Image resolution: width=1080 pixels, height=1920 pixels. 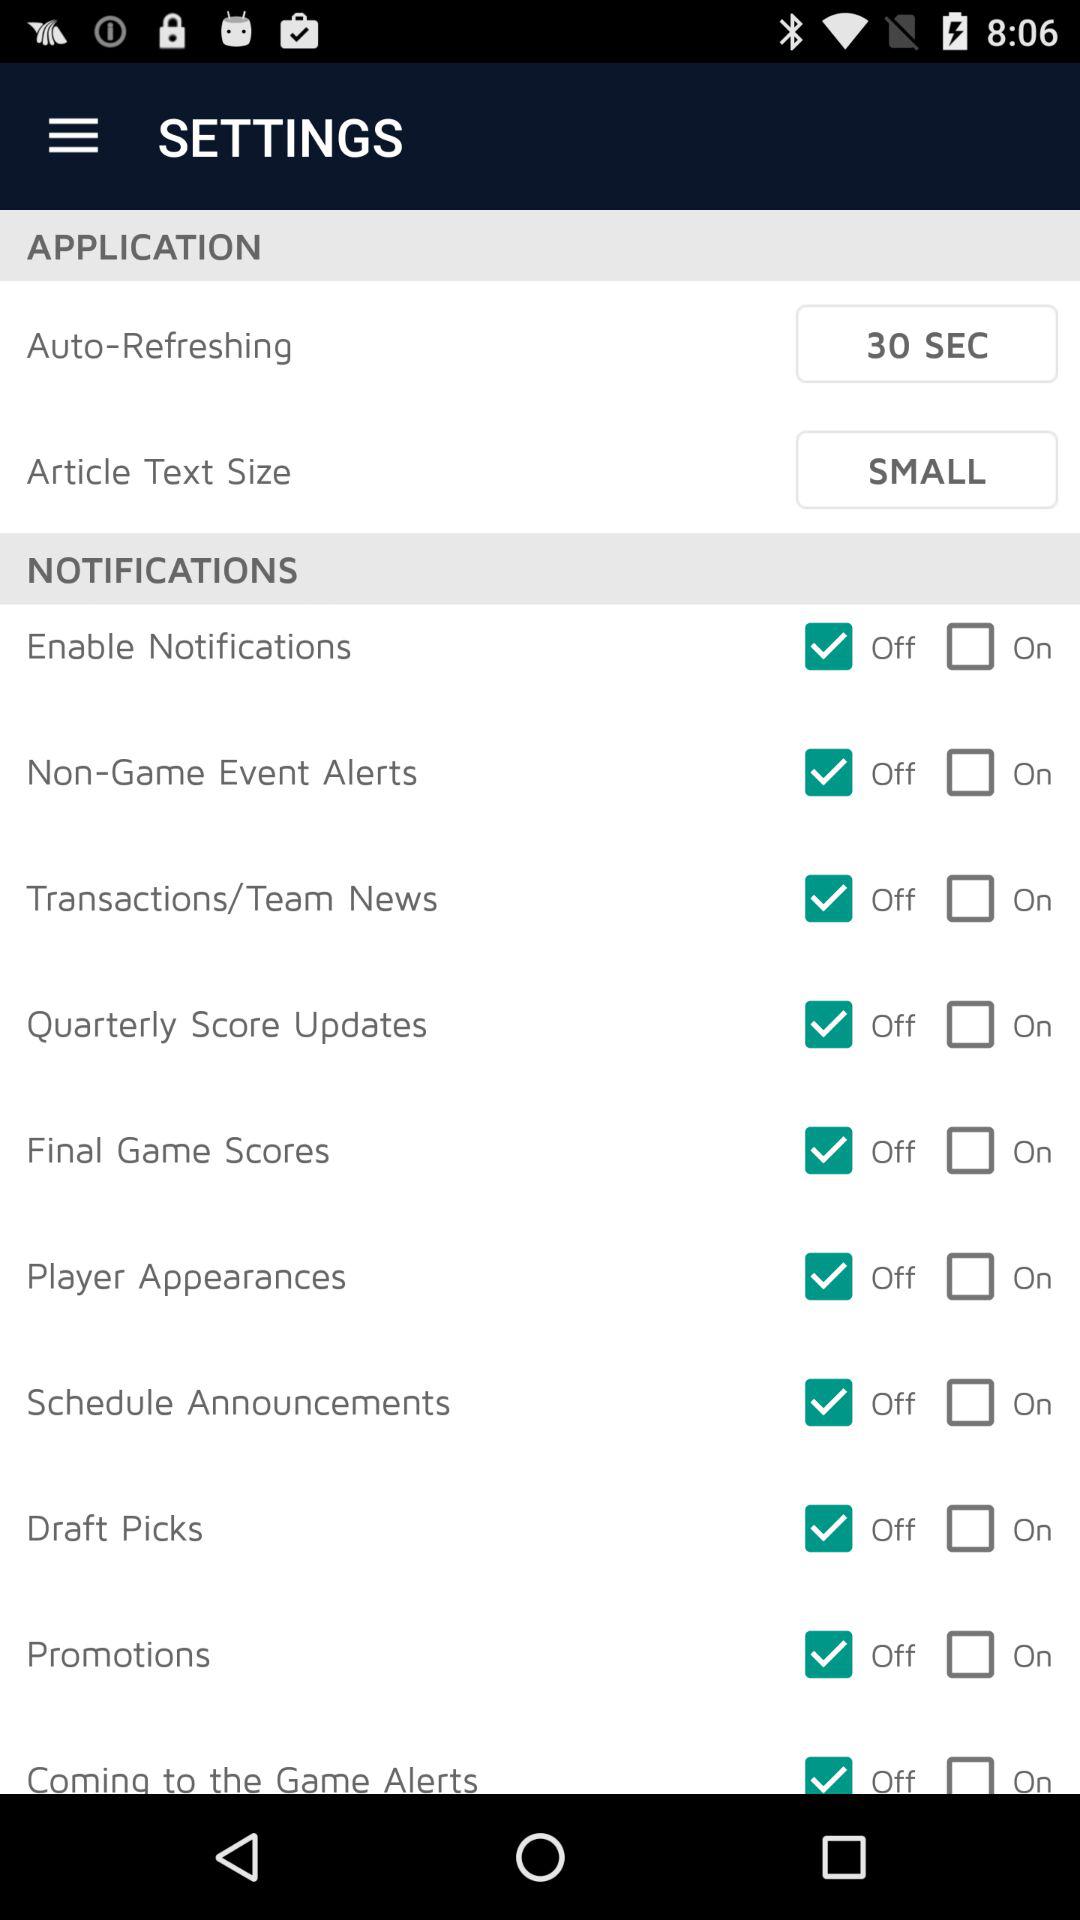 What do you see at coordinates (73, 136) in the screenshot?
I see `press the icon above application icon` at bounding box center [73, 136].